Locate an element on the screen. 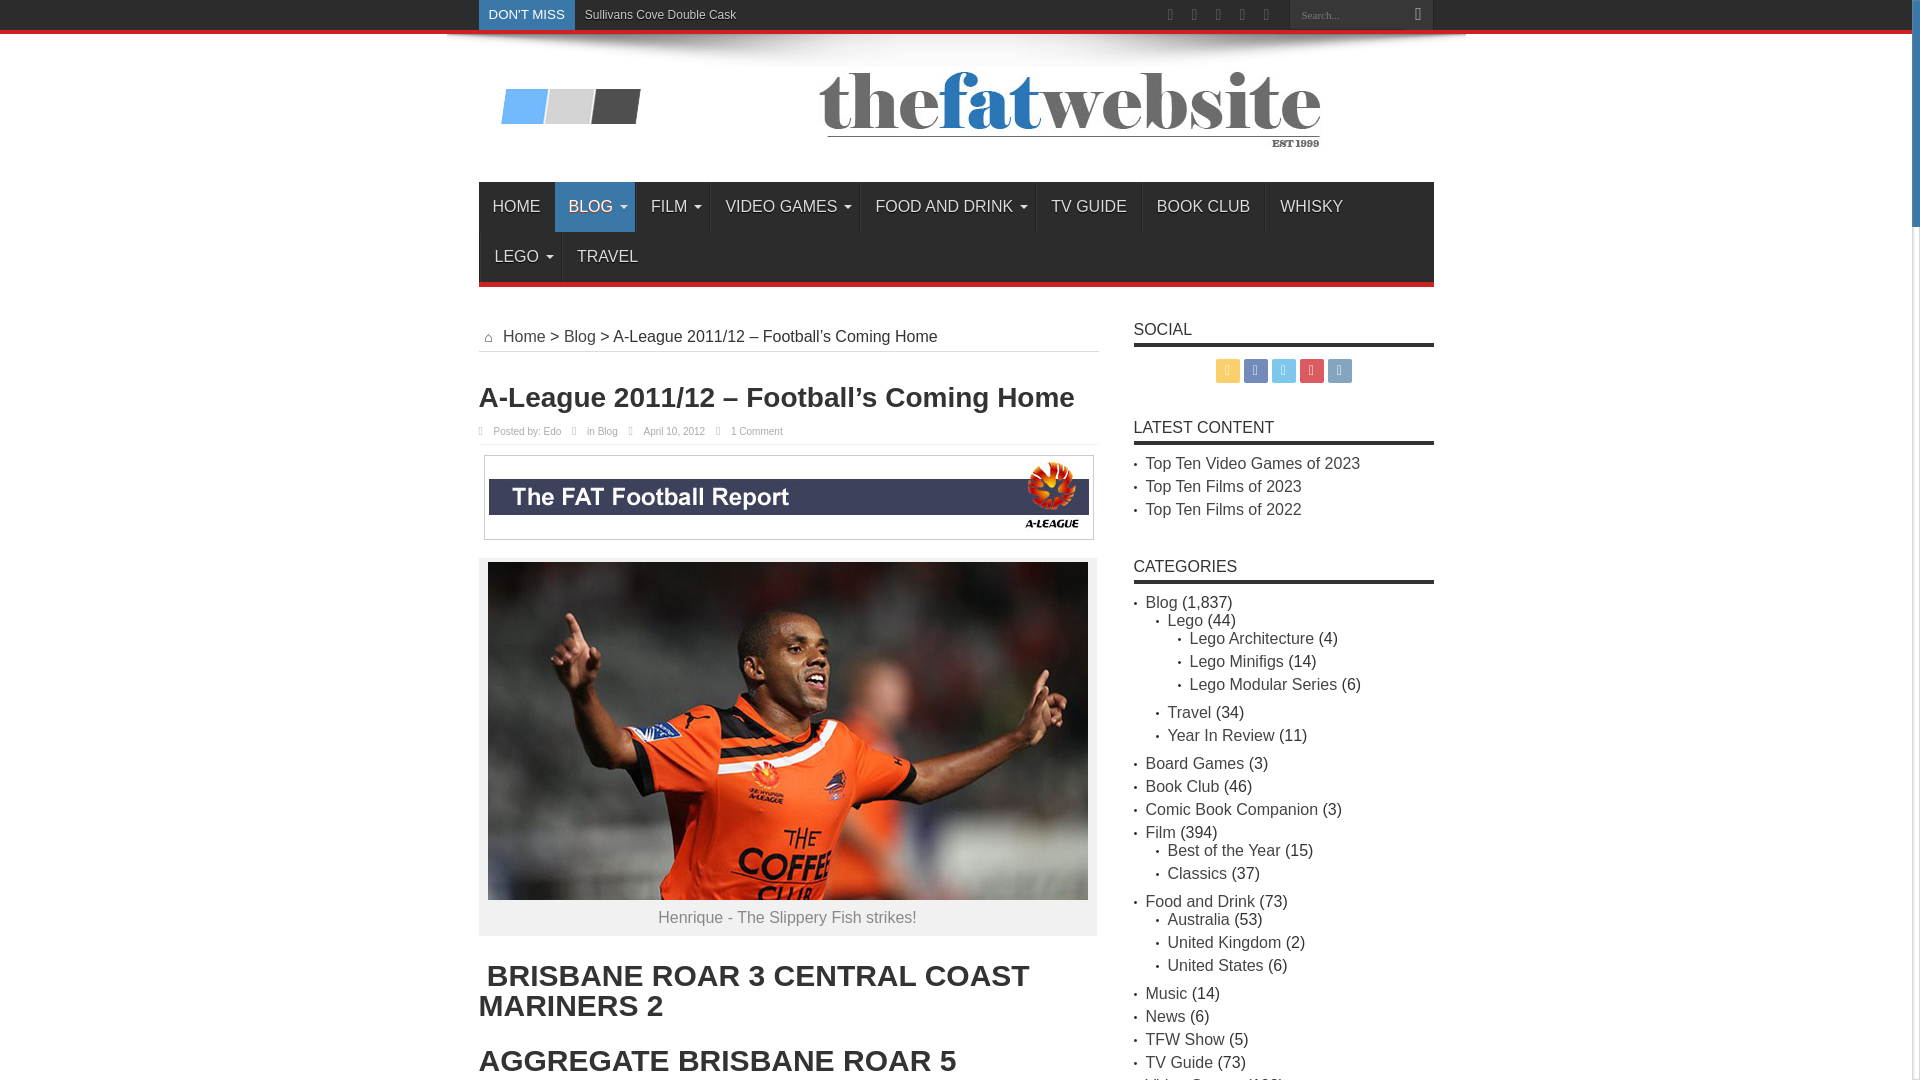  Blog is located at coordinates (580, 336).